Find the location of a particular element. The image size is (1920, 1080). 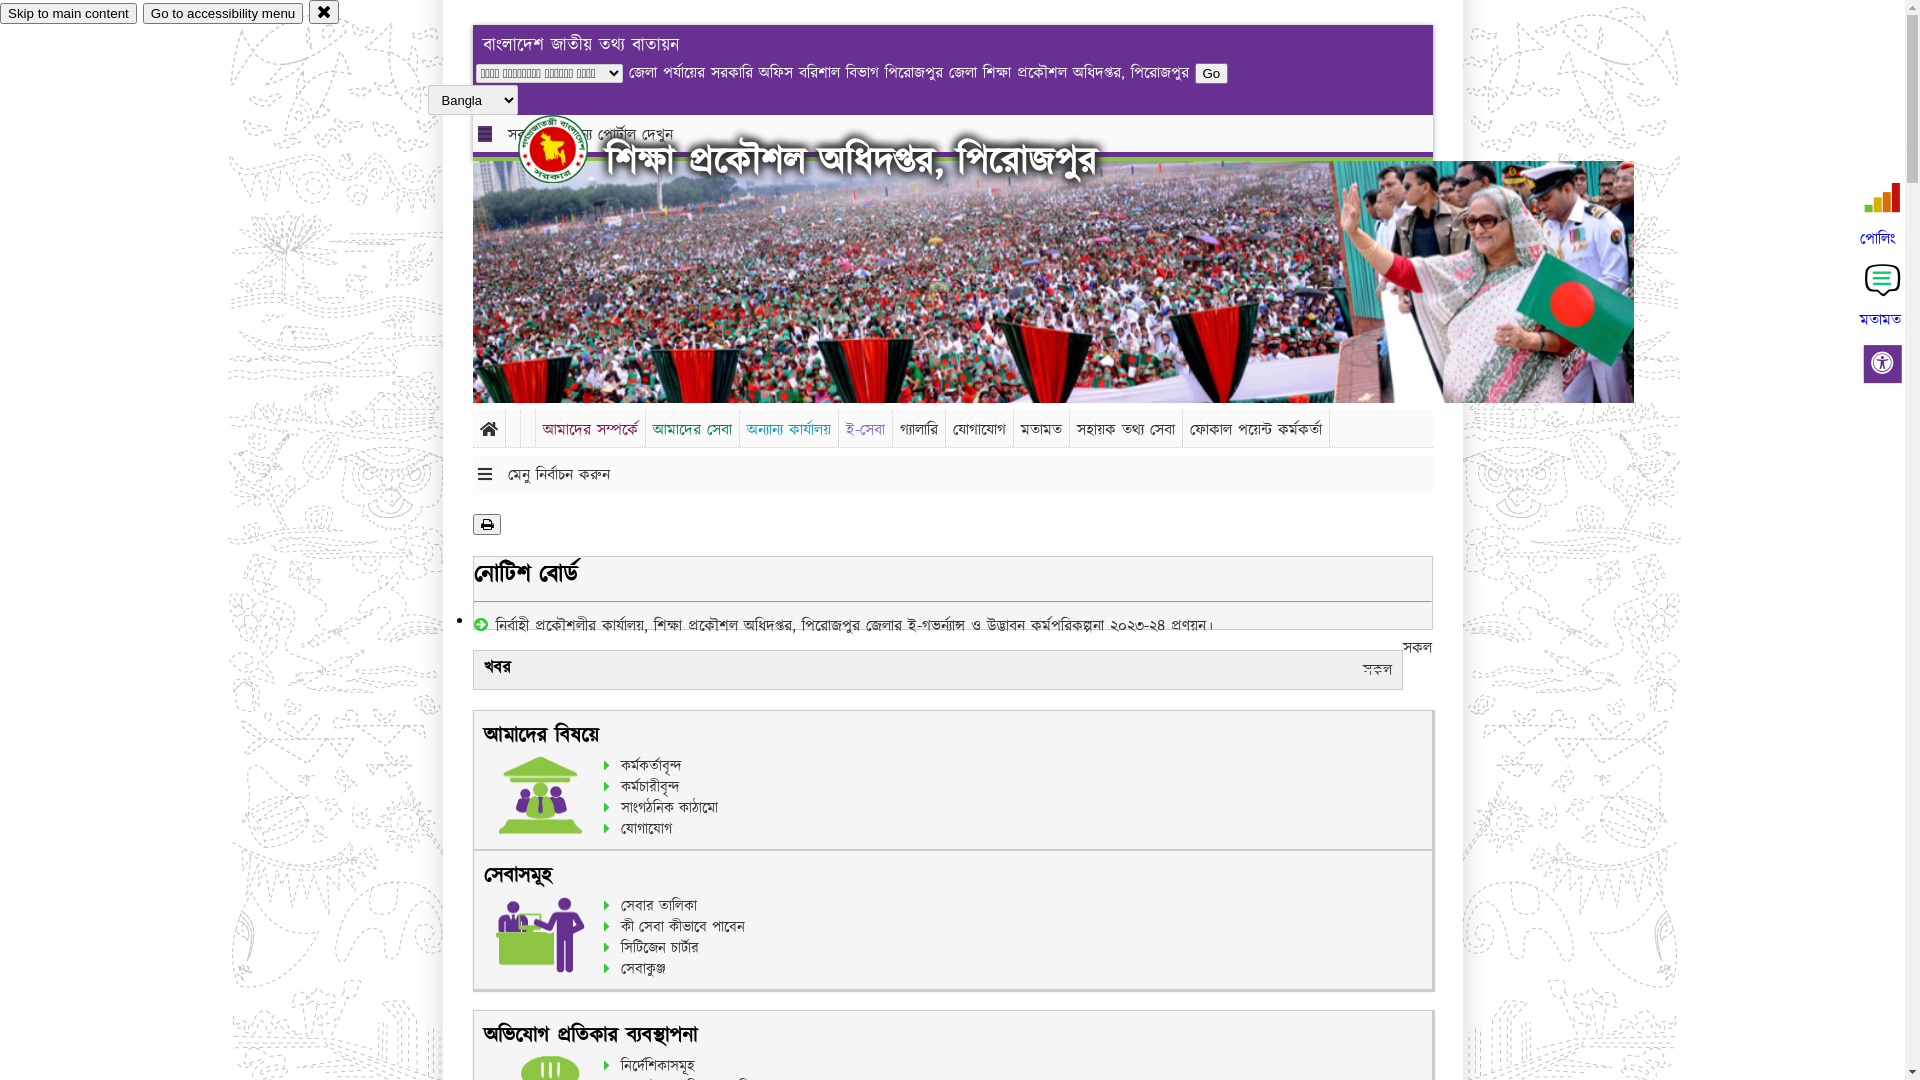

Go is located at coordinates (999, 74).